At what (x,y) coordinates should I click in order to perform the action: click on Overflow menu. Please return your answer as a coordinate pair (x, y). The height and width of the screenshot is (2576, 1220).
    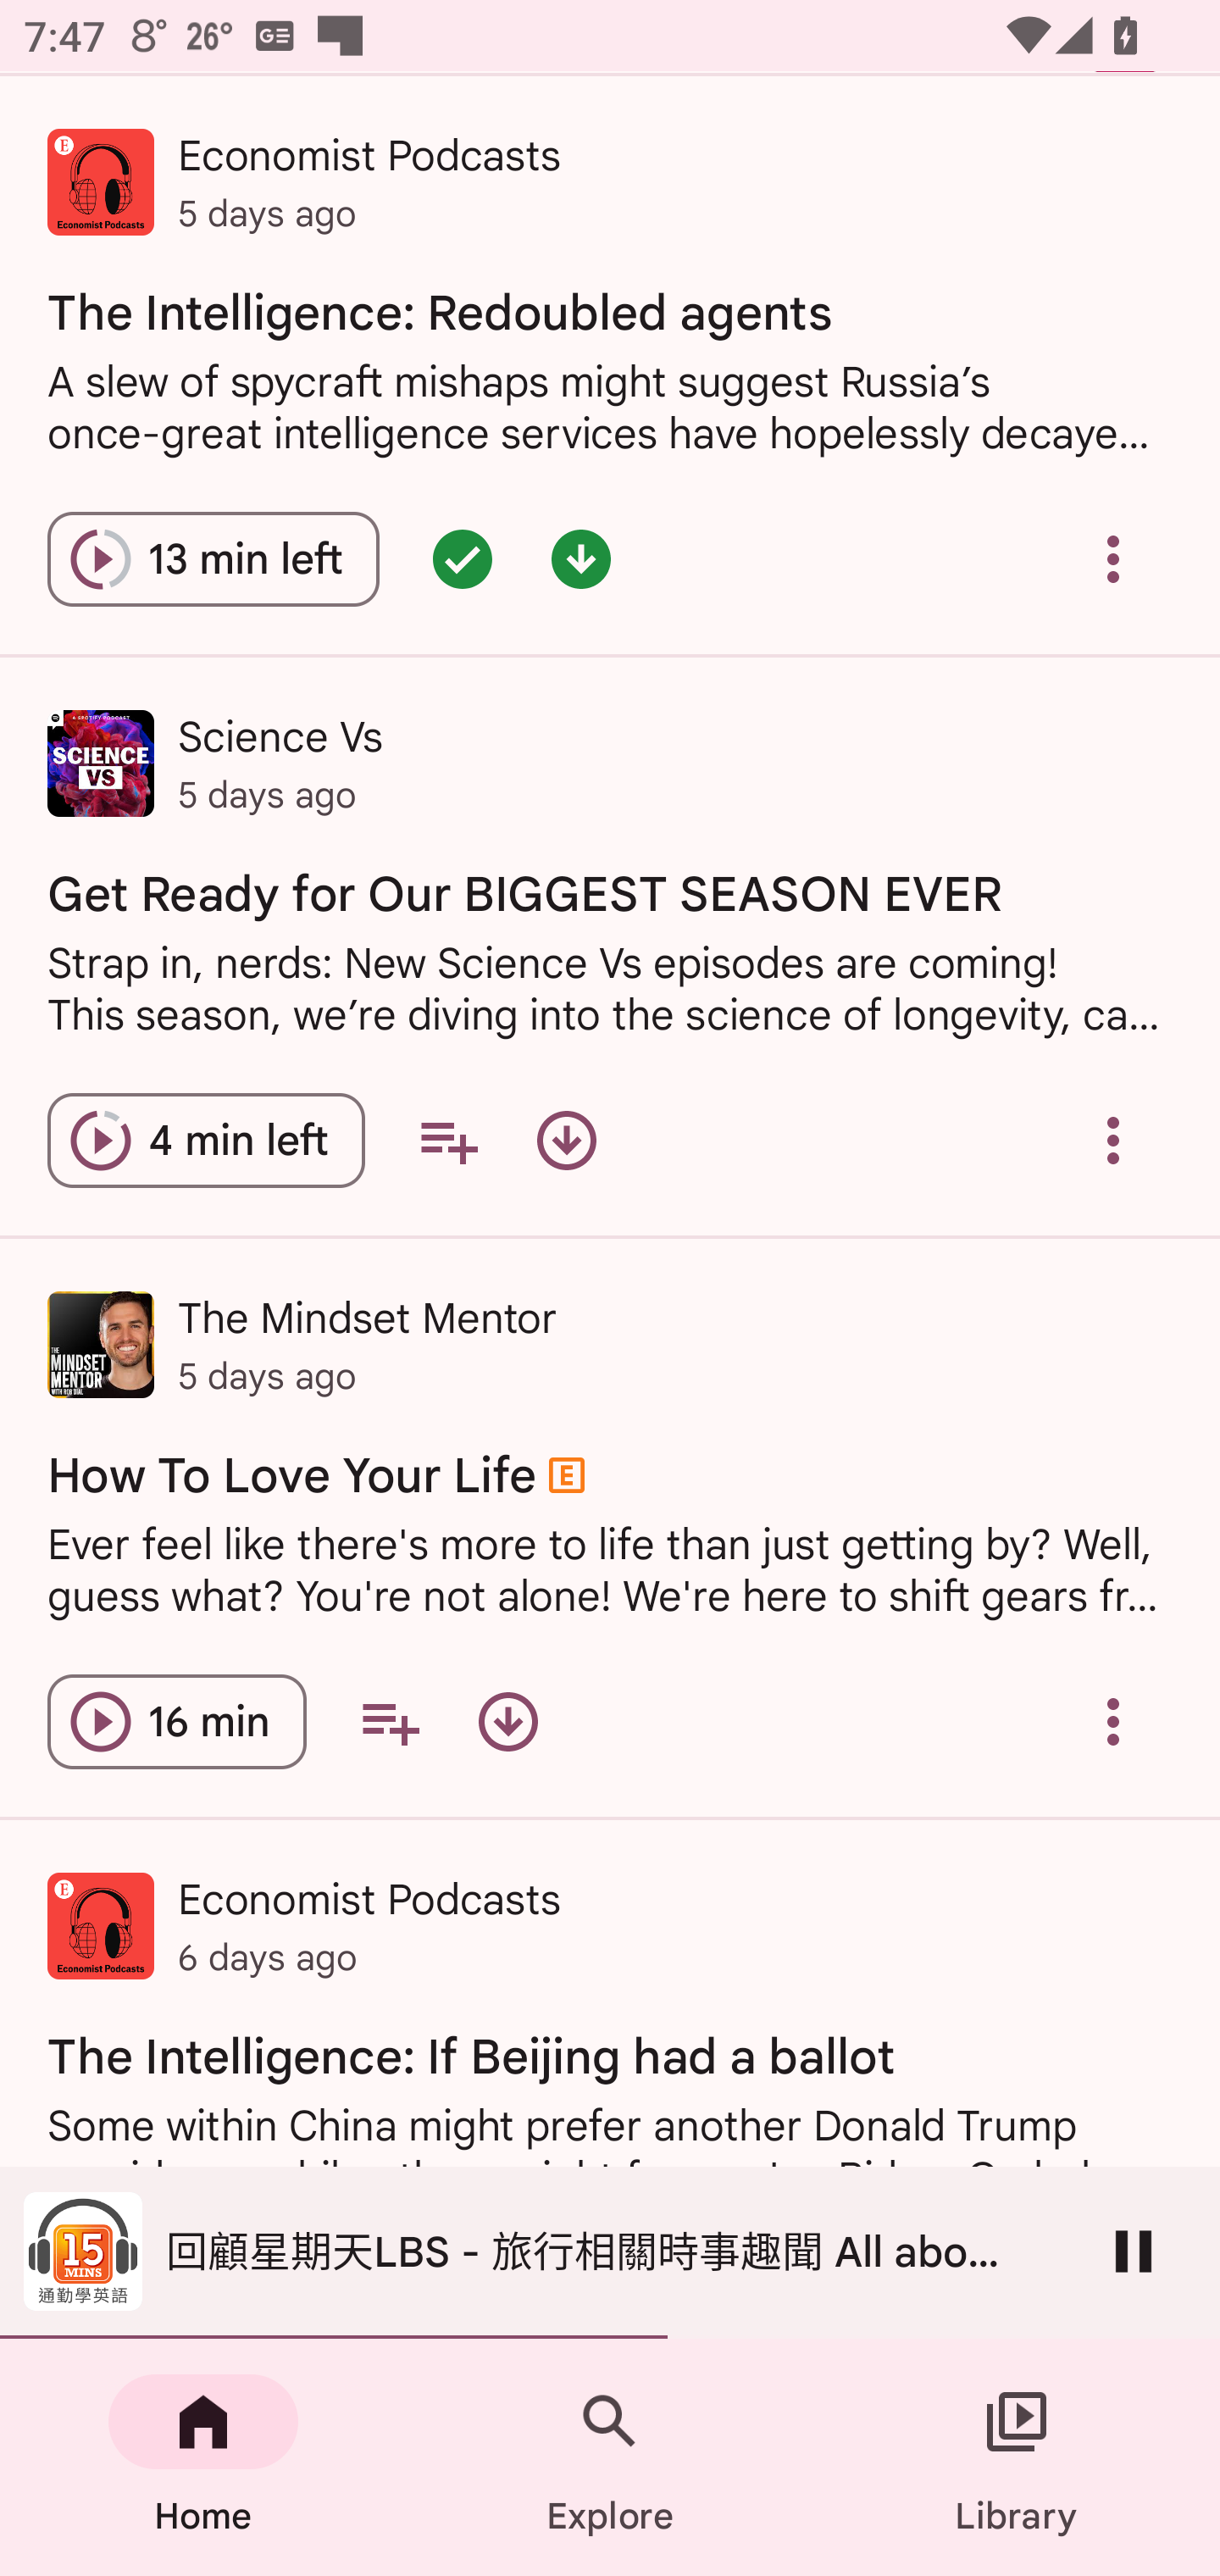
    Looking at the image, I should click on (1113, 1722).